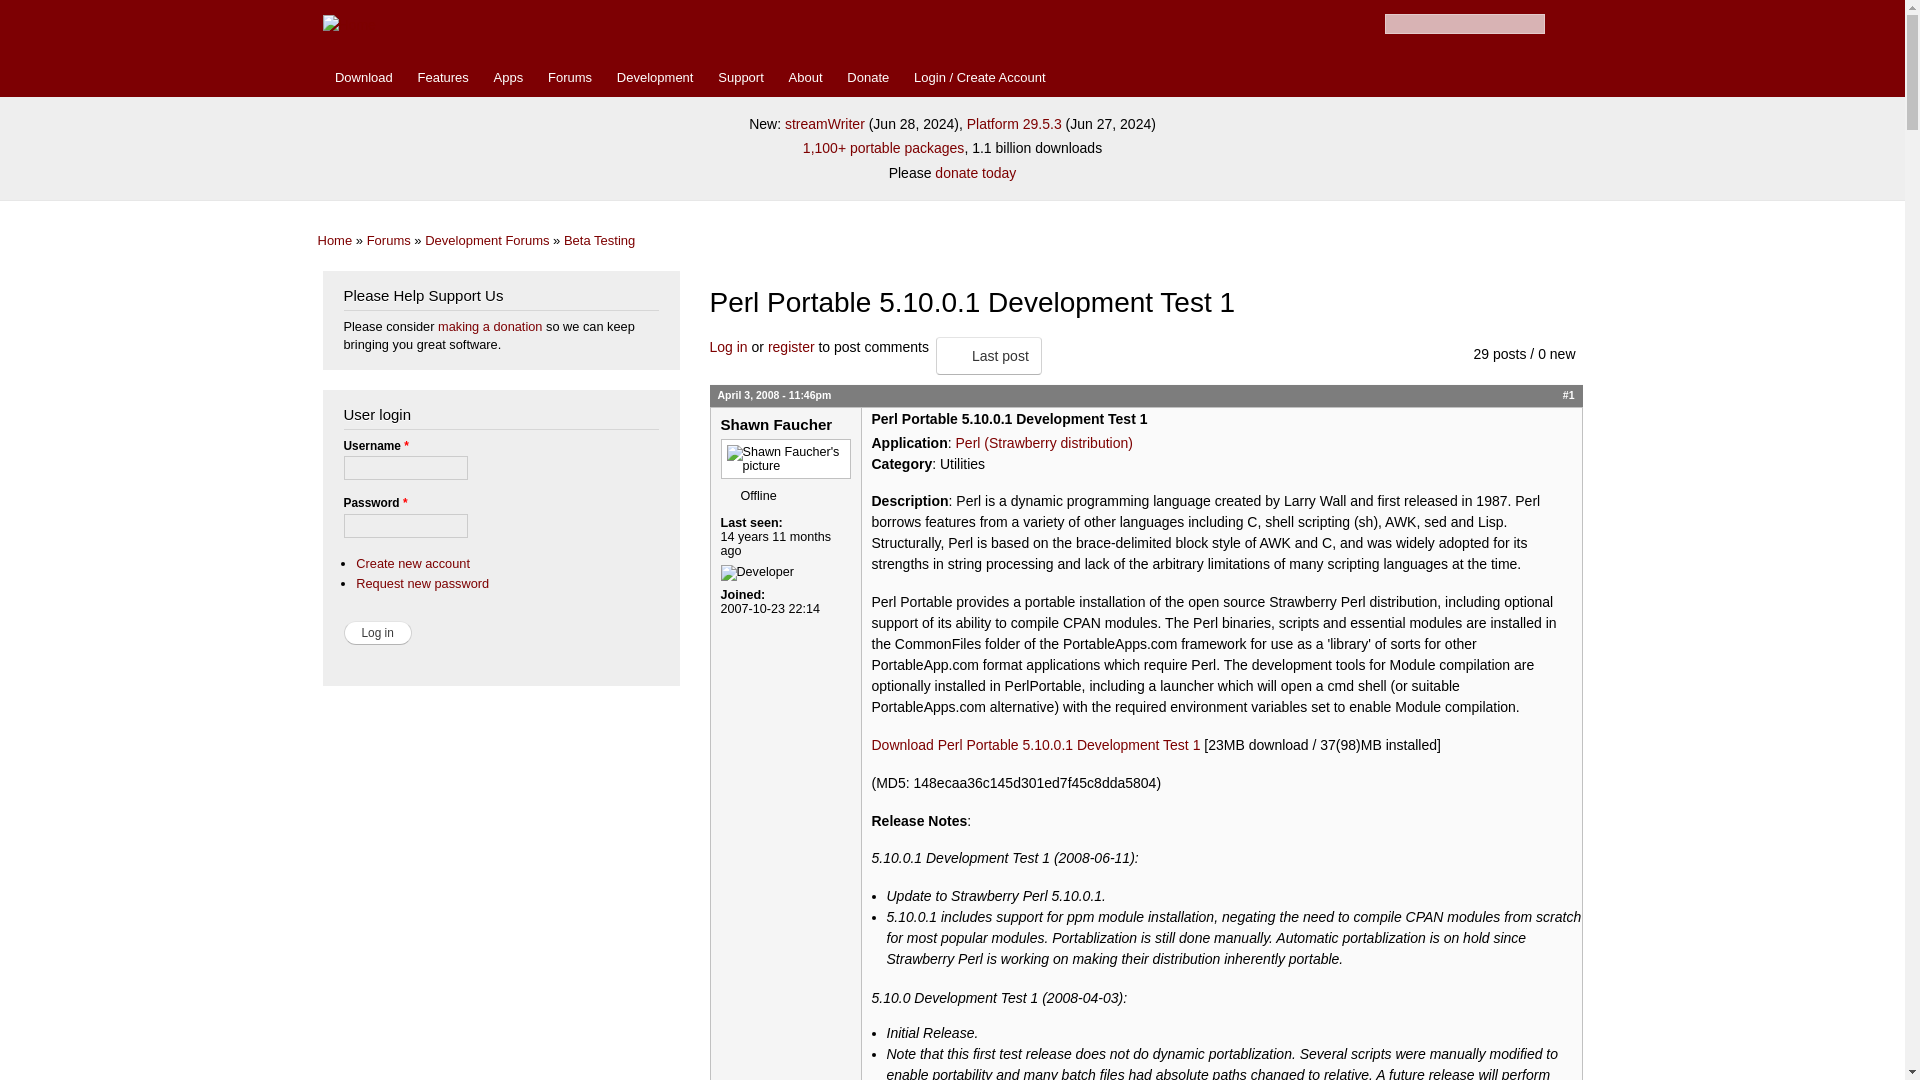 The width and height of the screenshot is (1920, 1080). I want to click on Enter the terms you wish to search for., so click(1464, 24).